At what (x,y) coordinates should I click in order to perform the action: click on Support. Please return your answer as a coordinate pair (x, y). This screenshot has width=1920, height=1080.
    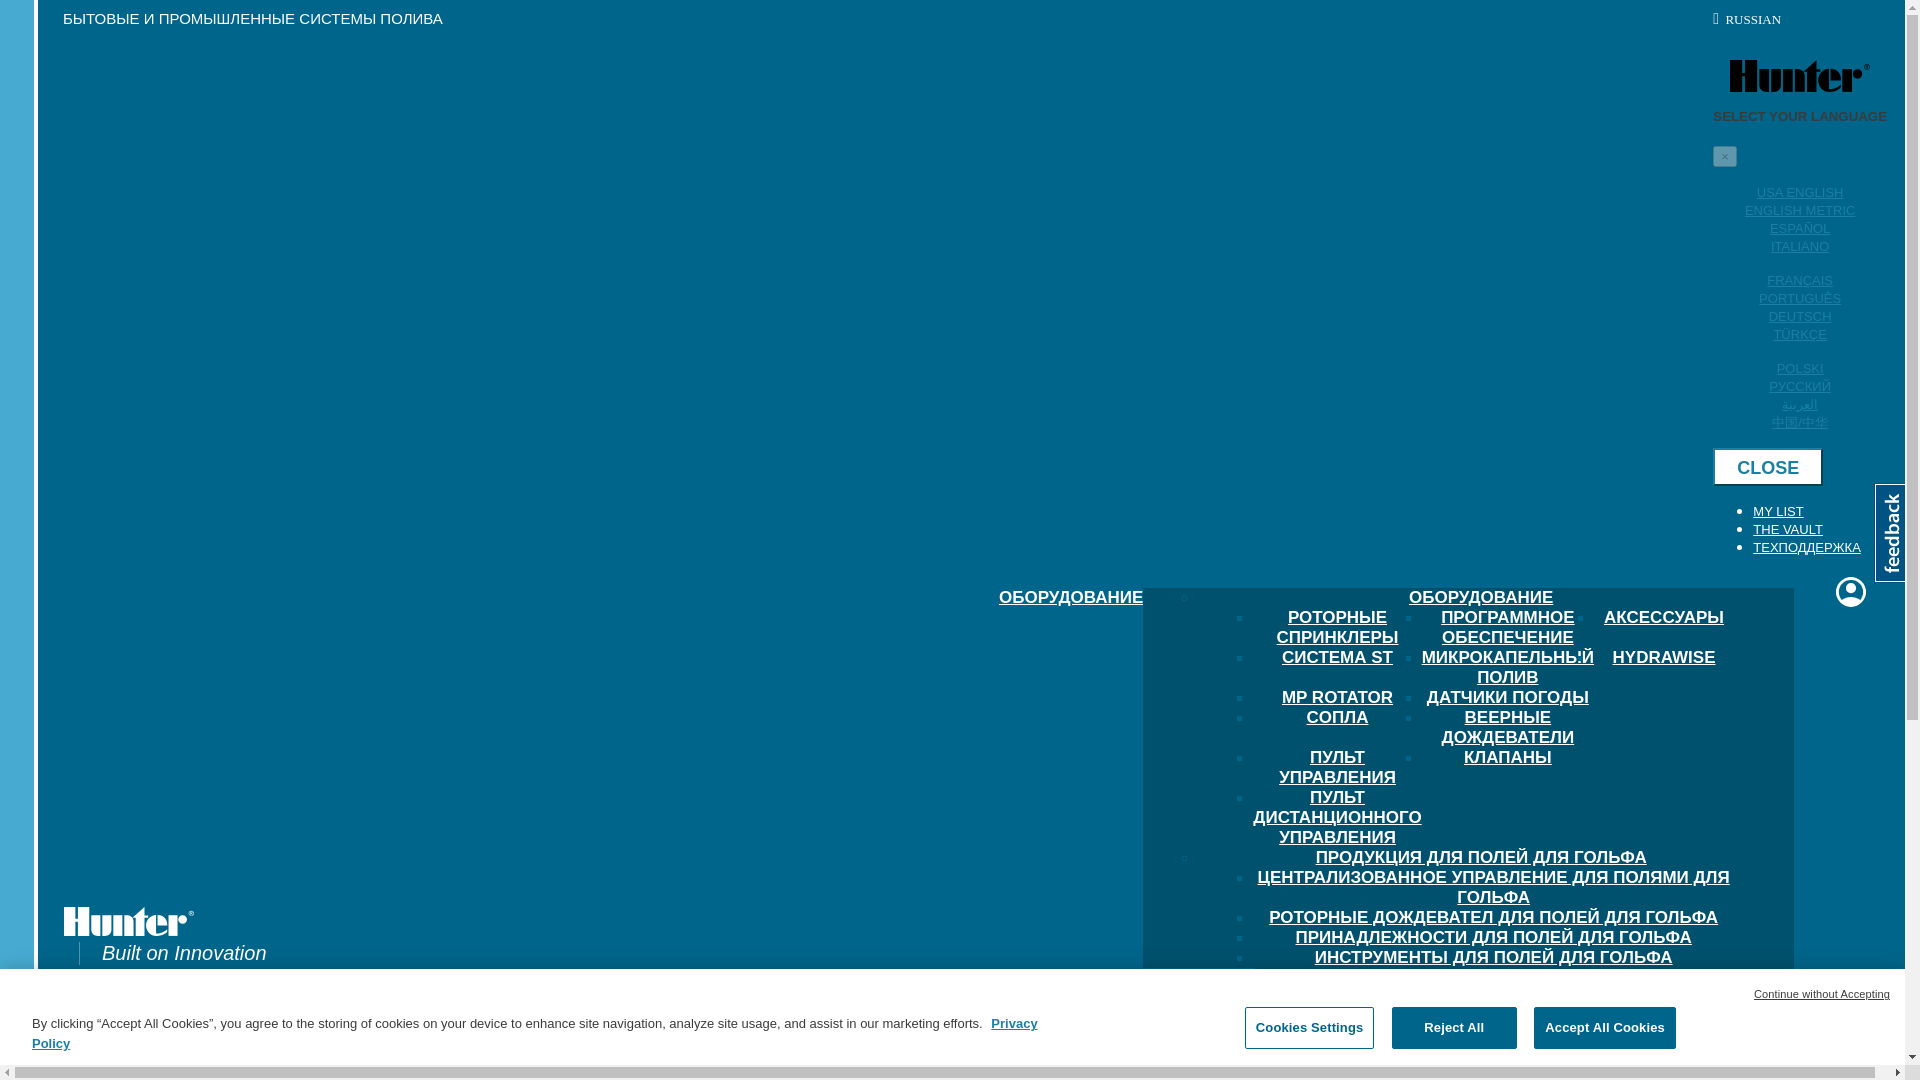
    Looking at the image, I should click on (1806, 548).